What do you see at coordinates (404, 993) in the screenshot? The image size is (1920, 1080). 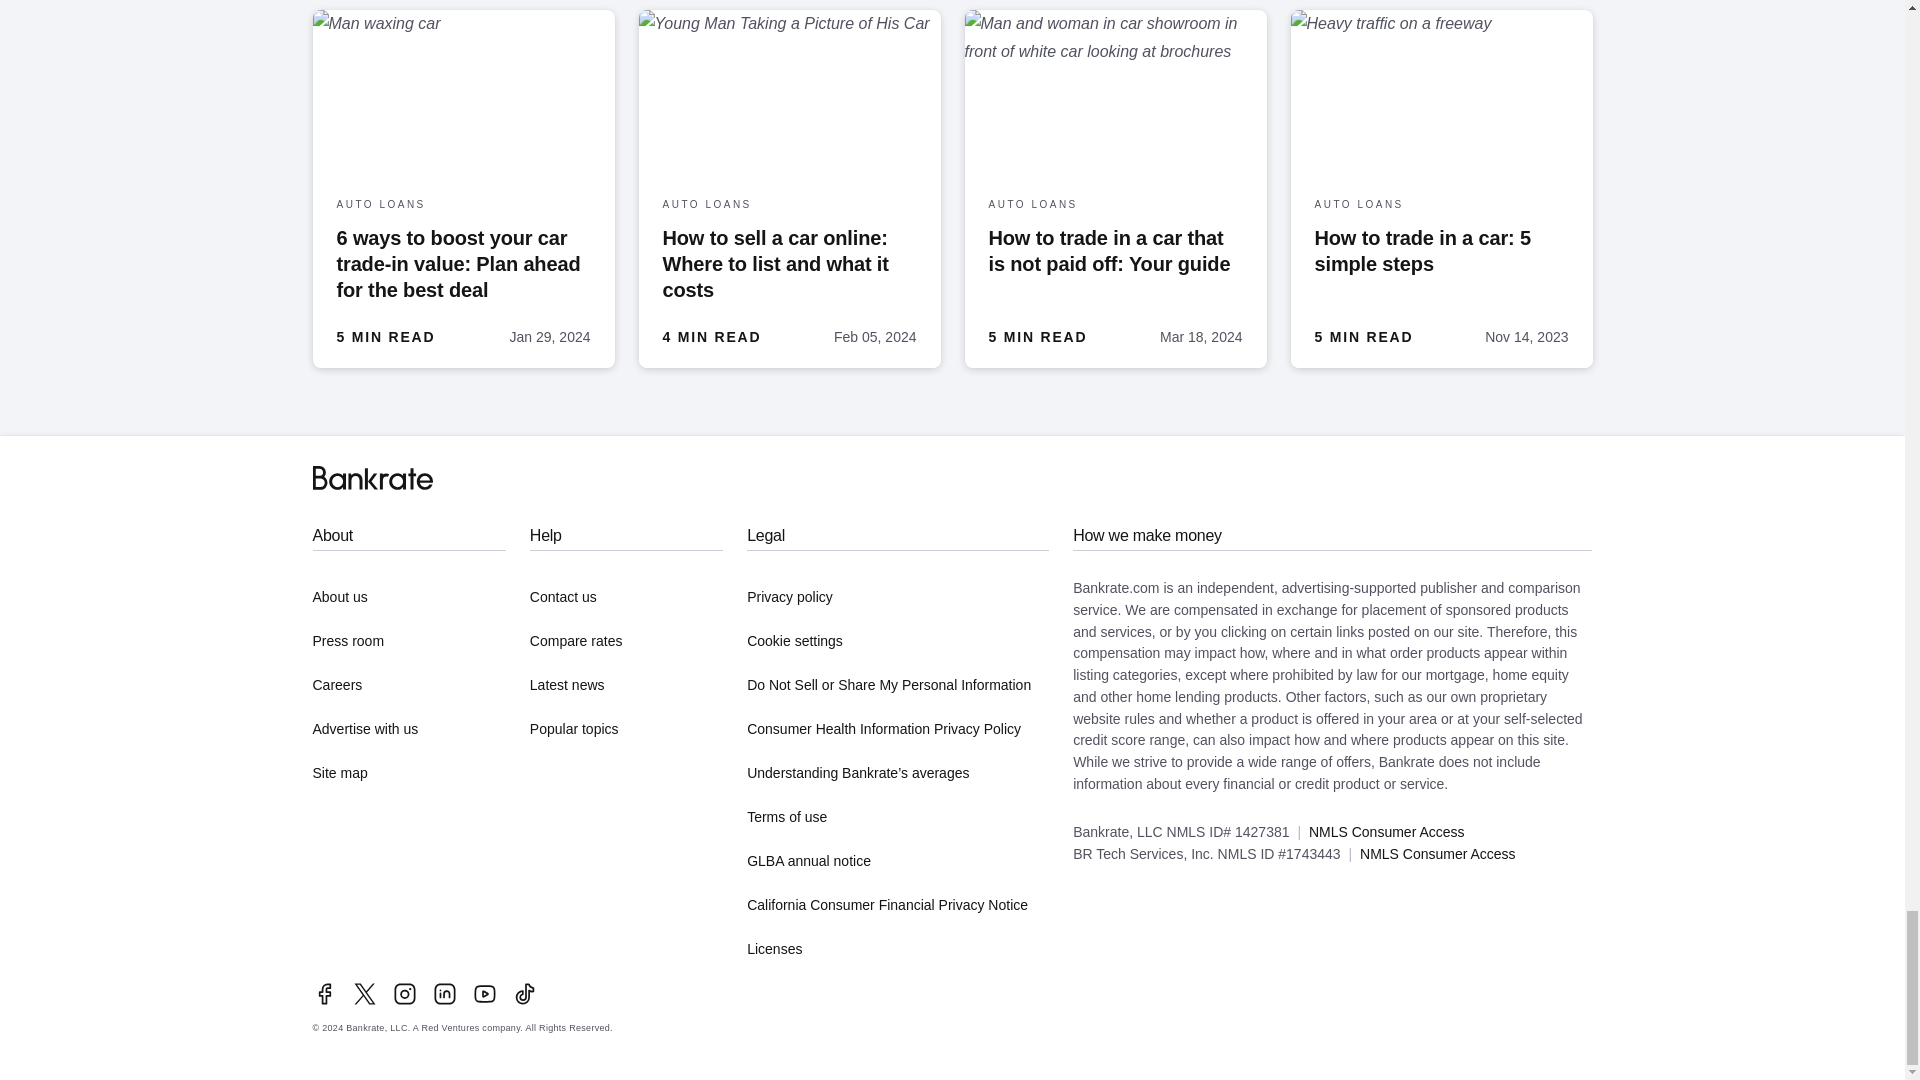 I see `Instagram logo` at bounding box center [404, 993].